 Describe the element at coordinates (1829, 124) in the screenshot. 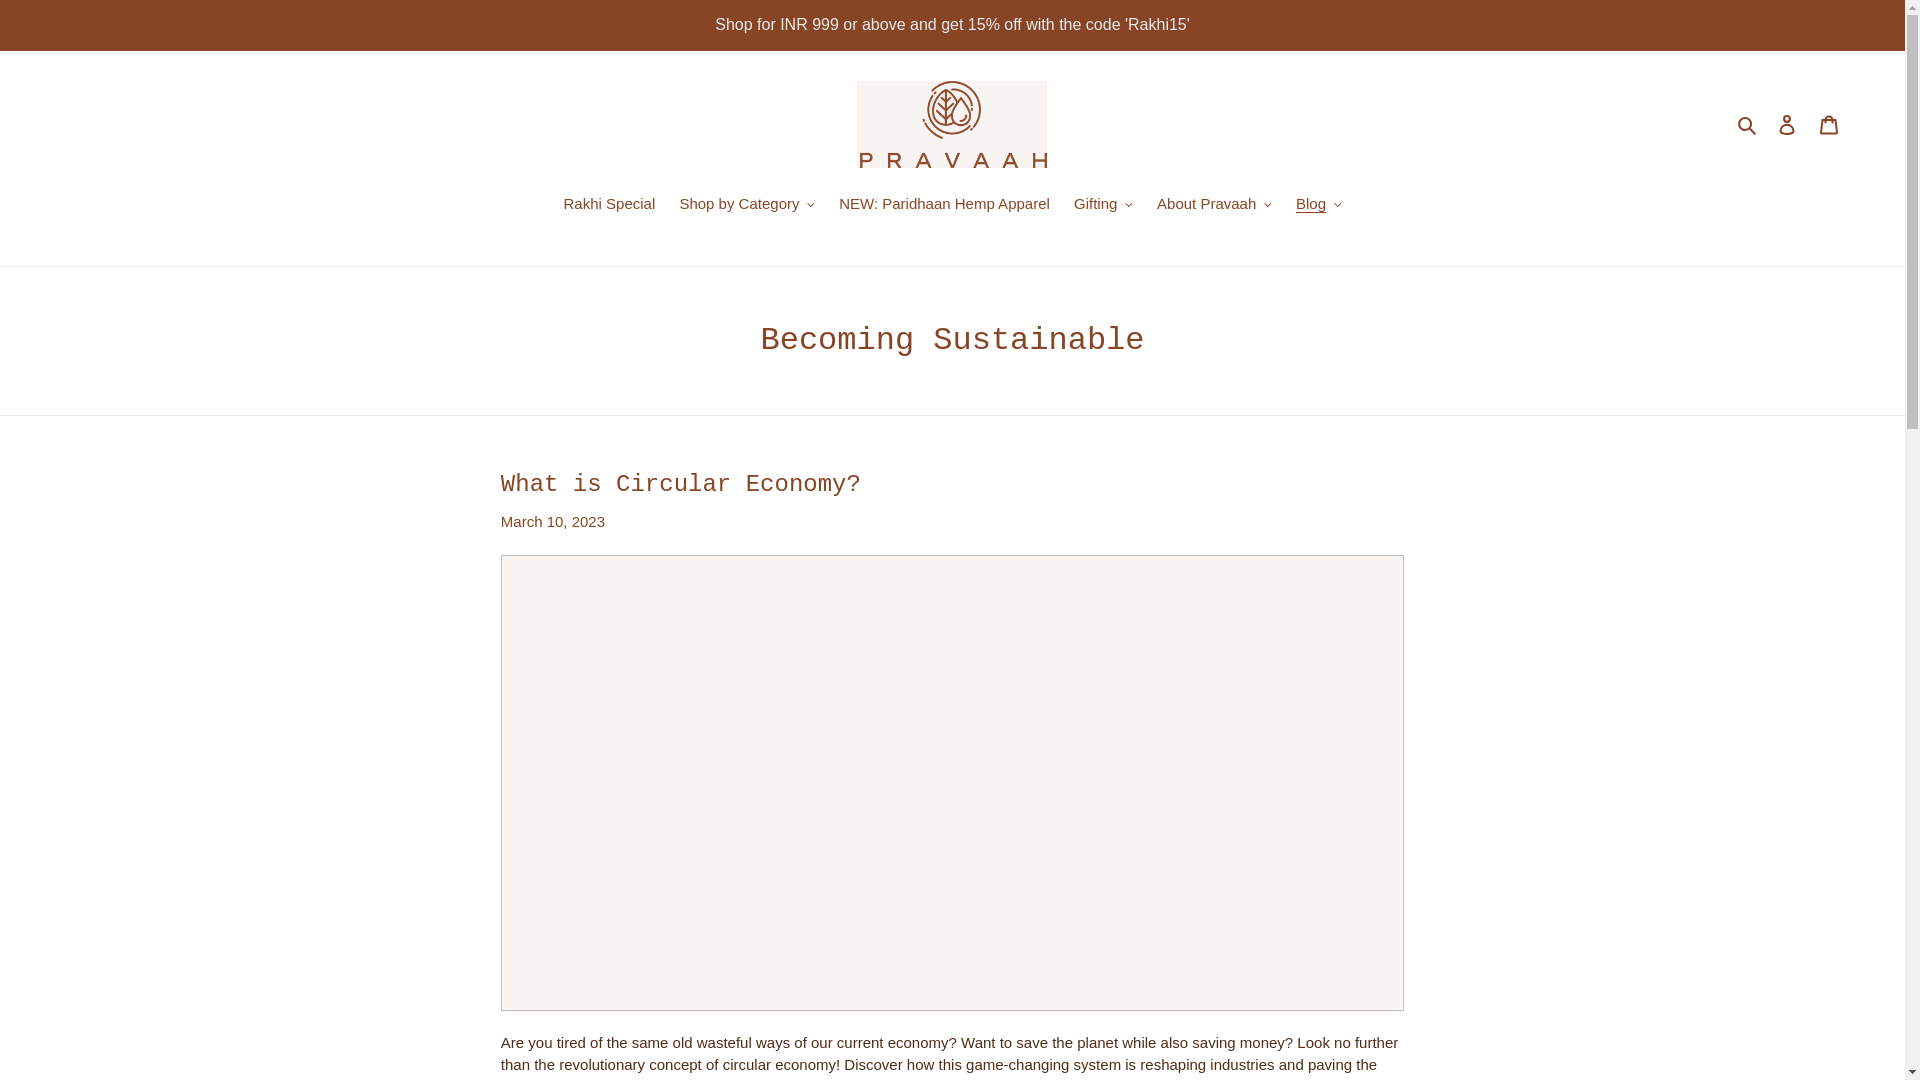

I see `Cart` at that location.